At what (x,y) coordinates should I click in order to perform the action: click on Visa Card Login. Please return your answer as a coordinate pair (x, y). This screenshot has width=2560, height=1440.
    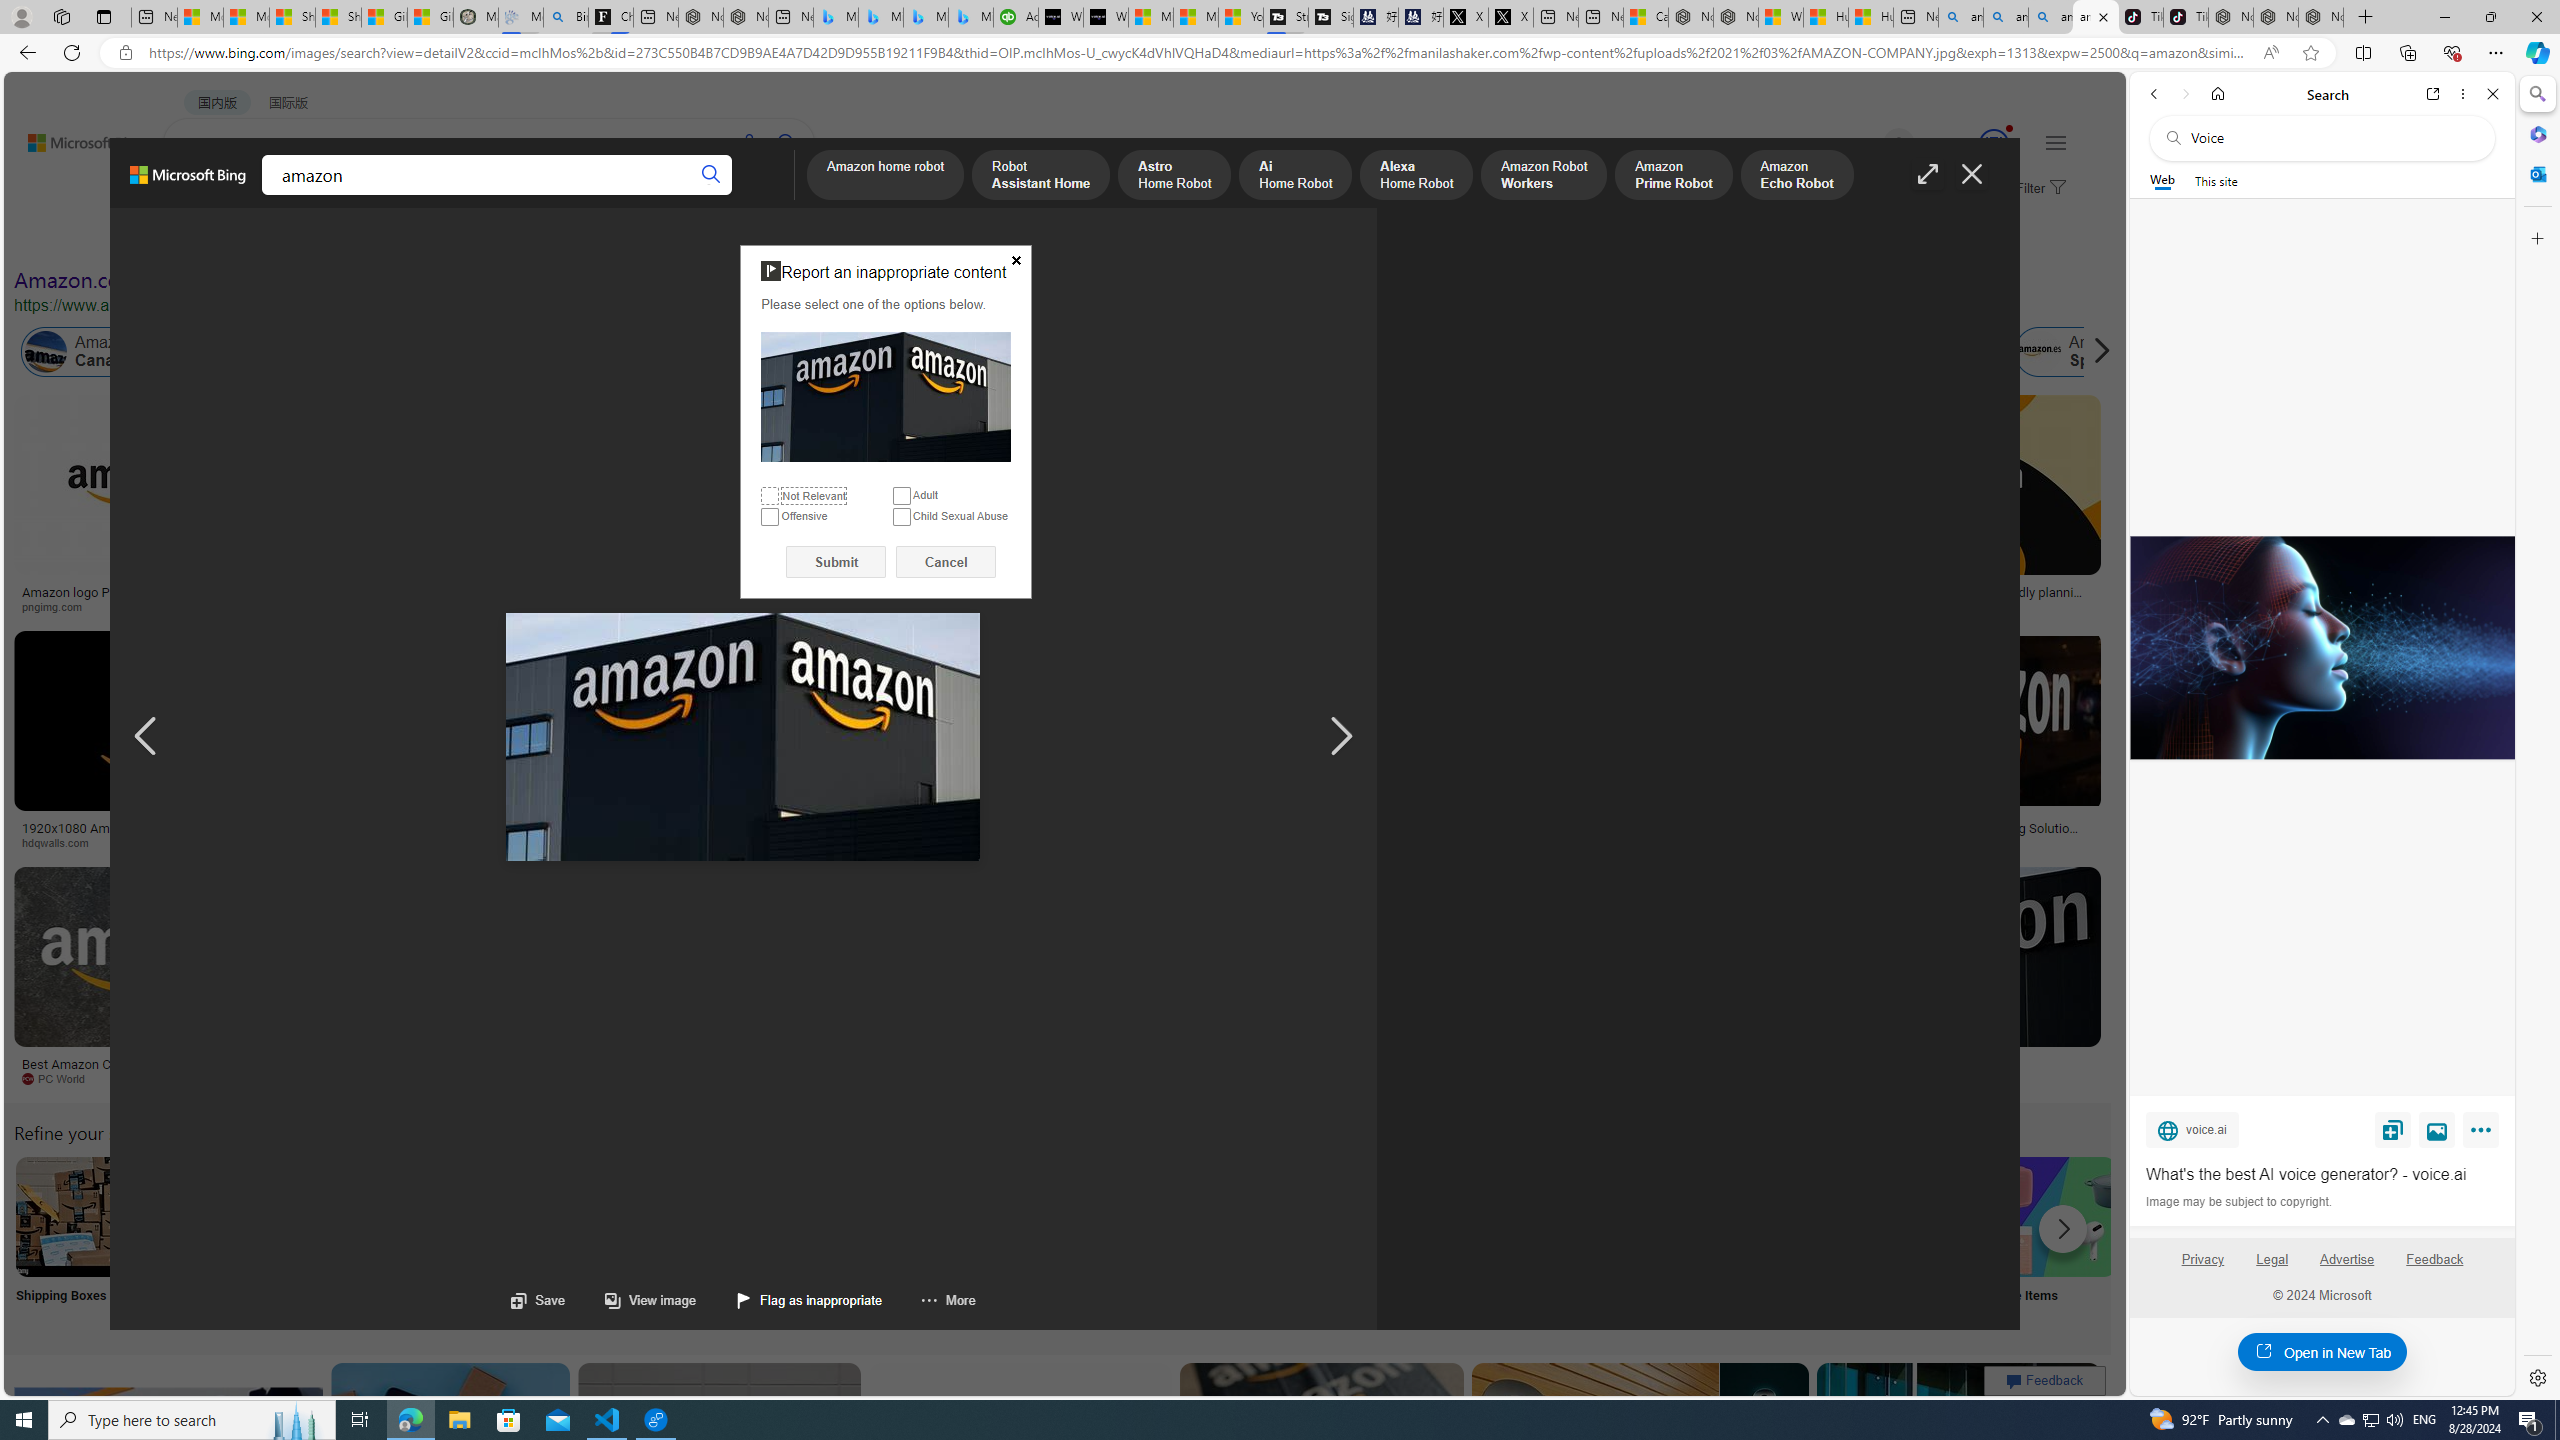
    Looking at the image, I should click on (1924, 1242).